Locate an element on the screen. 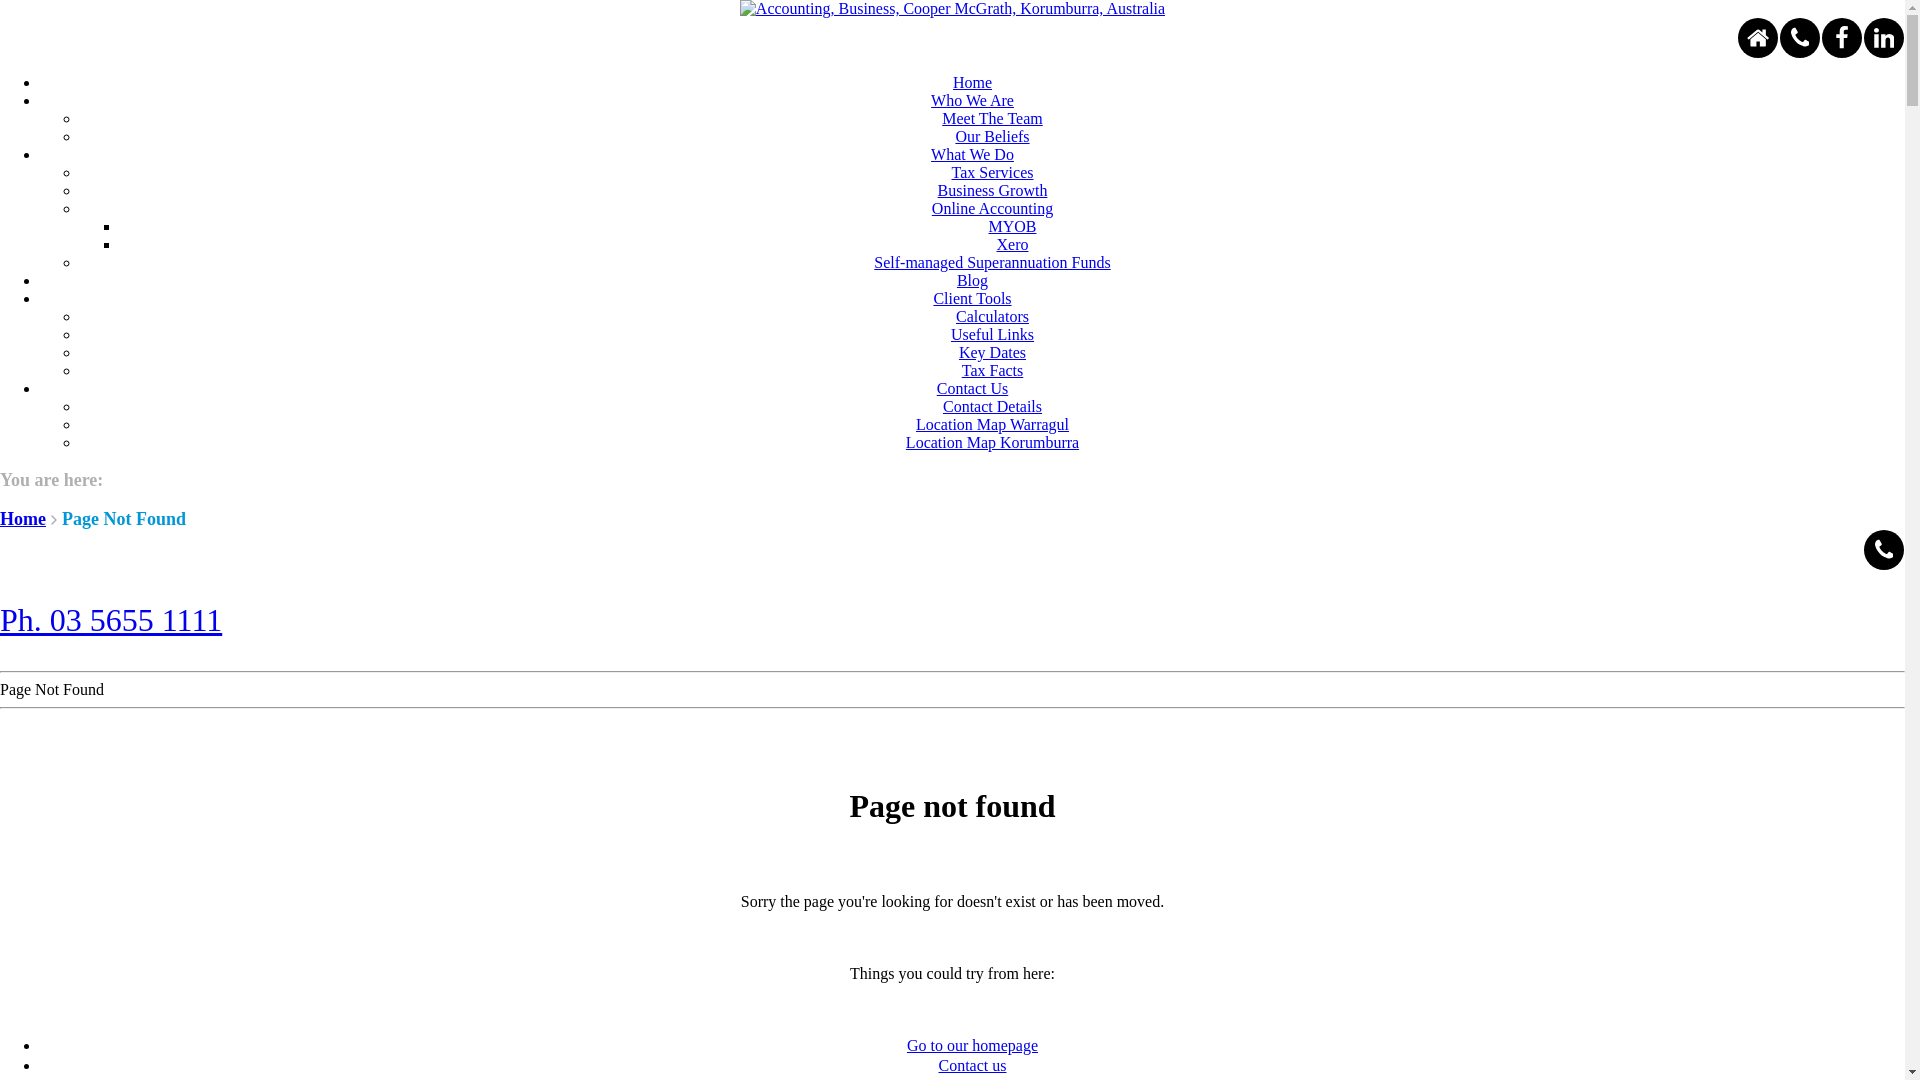  Location Map Korumburra is located at coordinates (992, 442).